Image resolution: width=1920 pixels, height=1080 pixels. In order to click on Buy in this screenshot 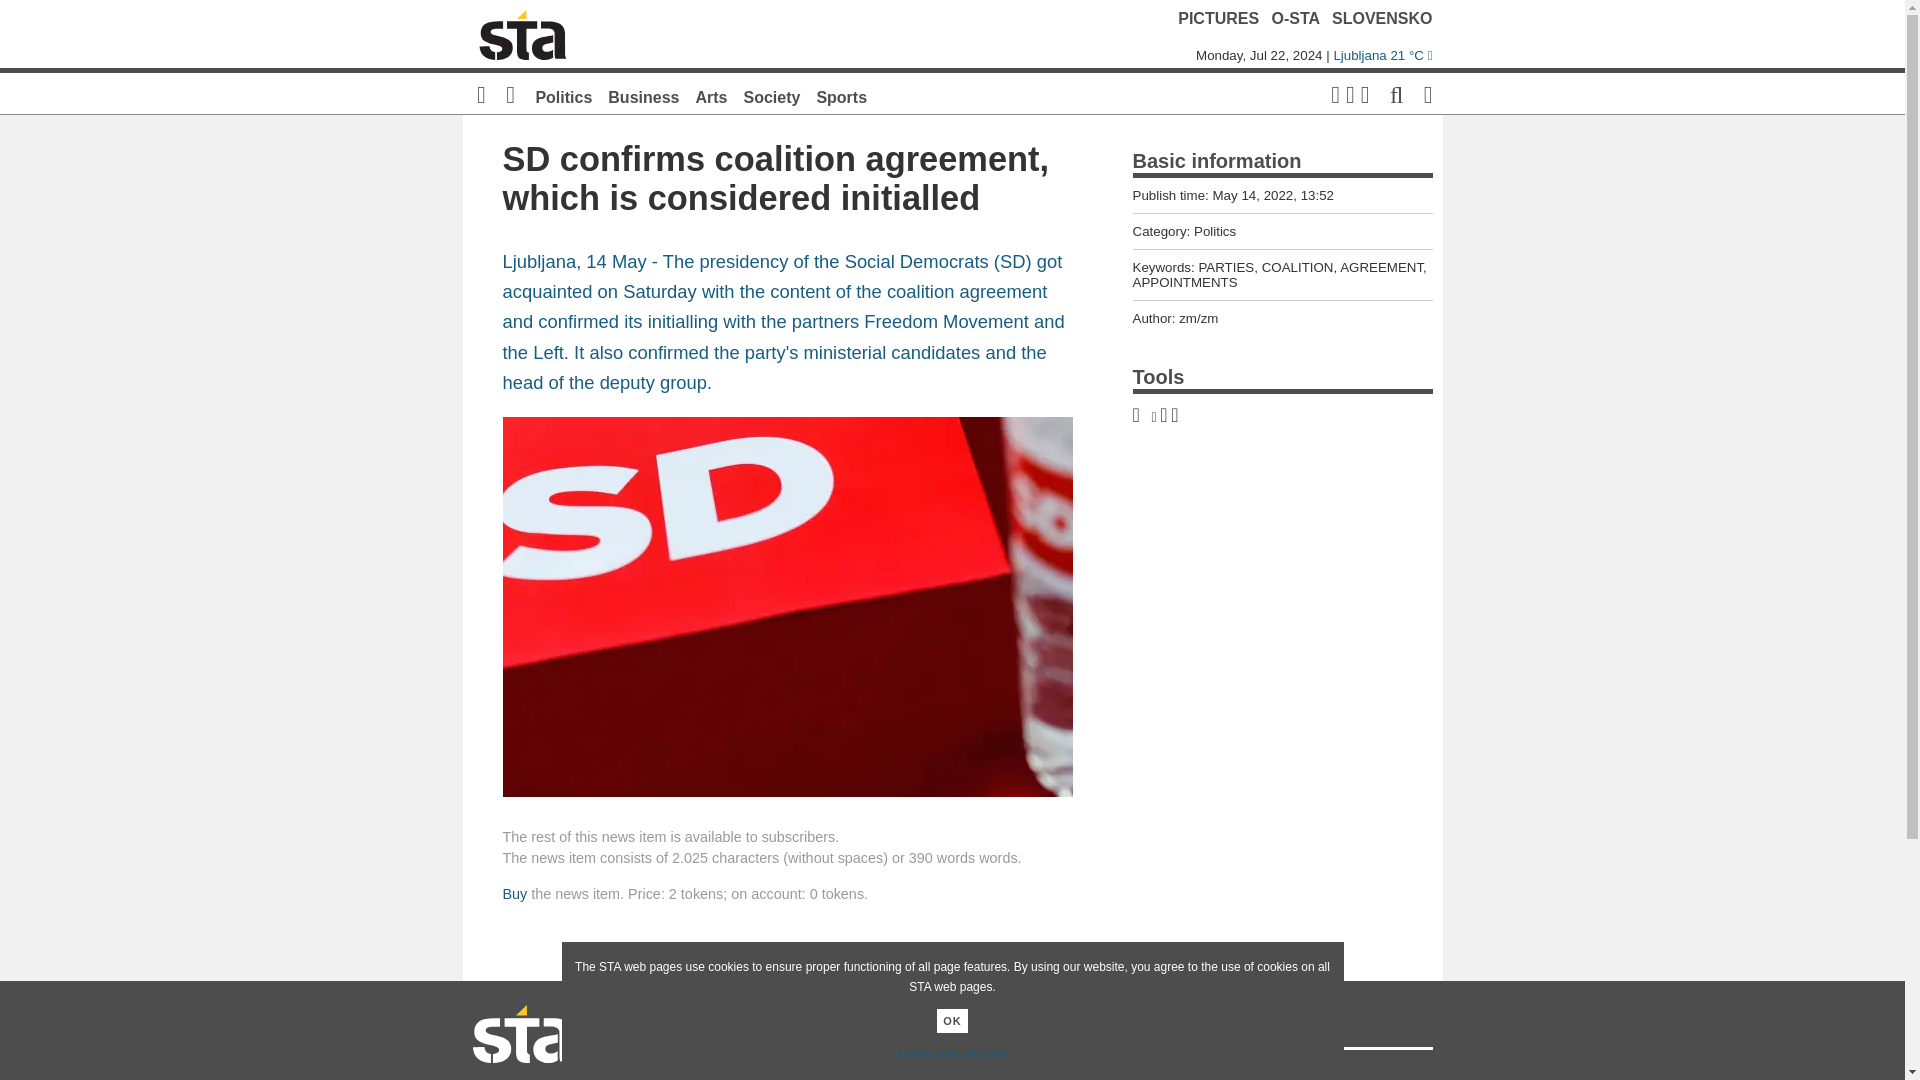, I will do `click(514, 893)`.